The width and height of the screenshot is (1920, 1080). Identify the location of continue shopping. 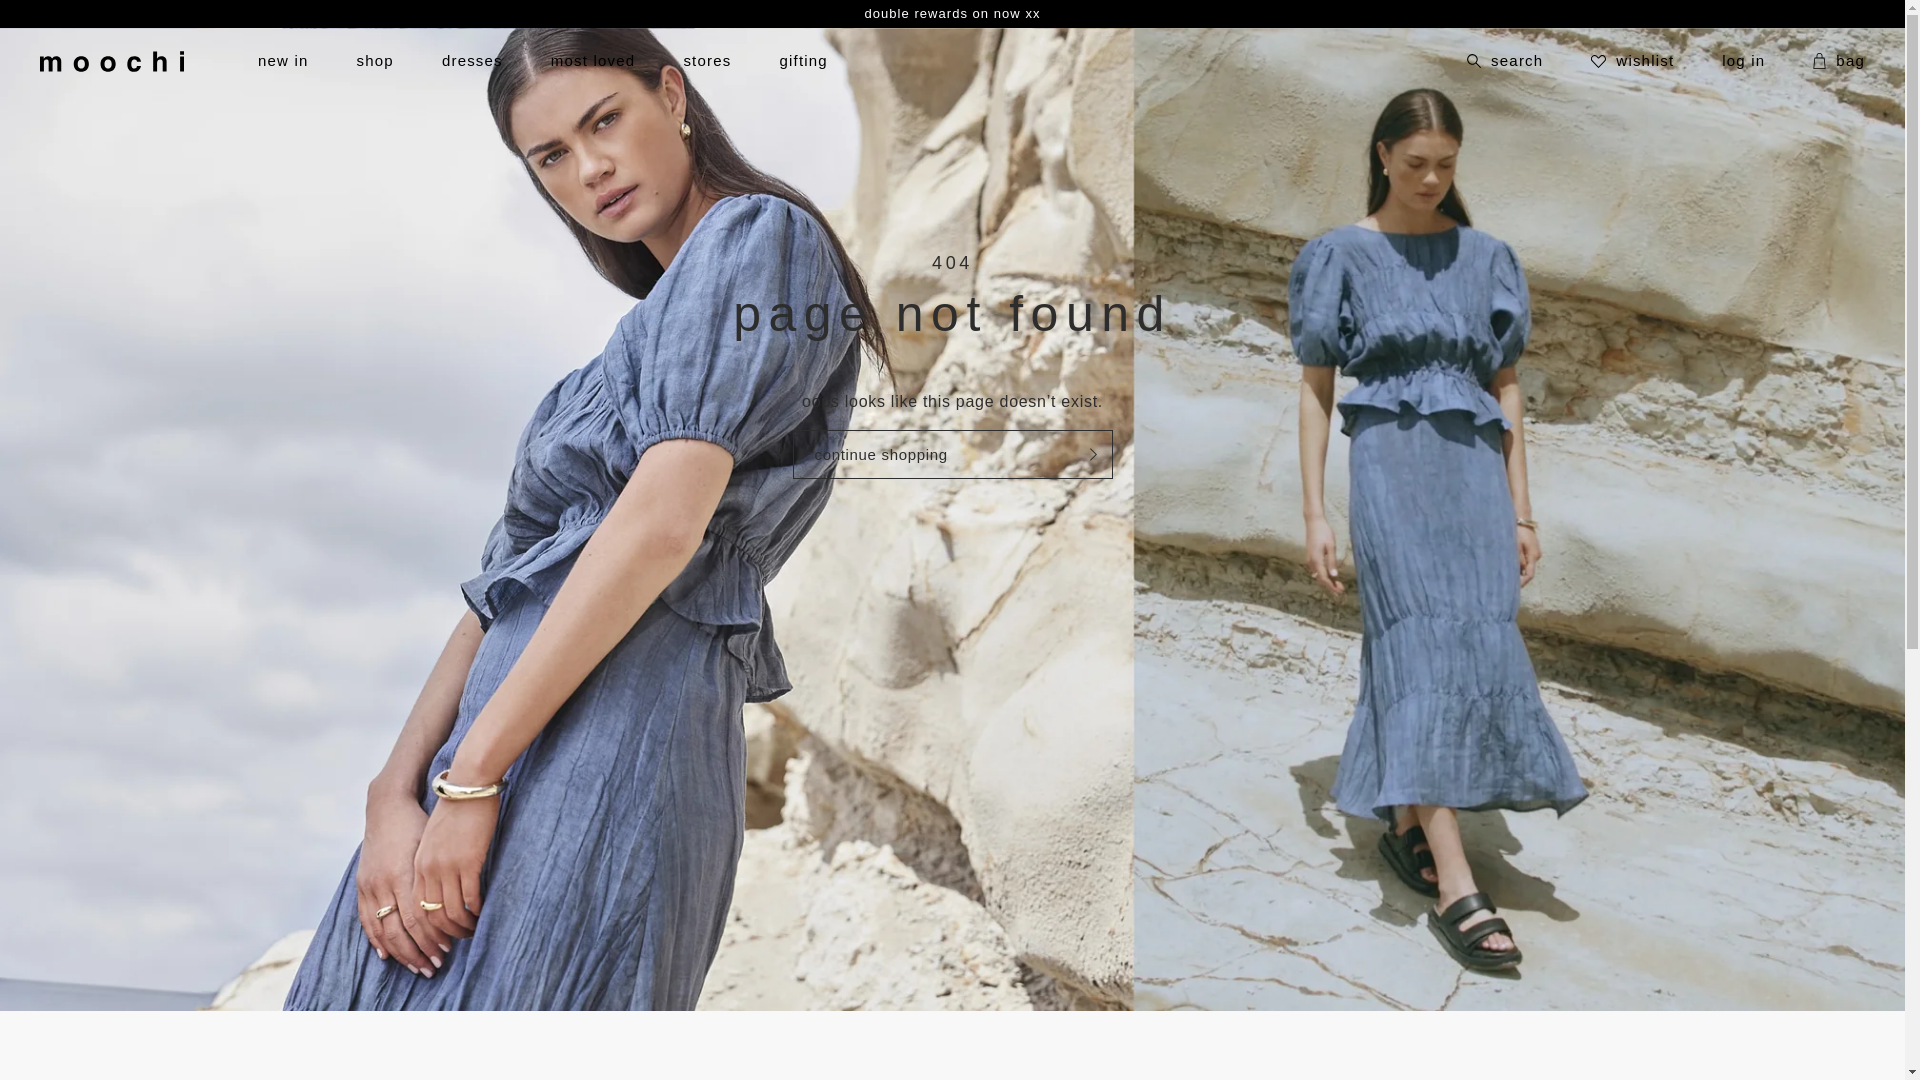
(952, 454).